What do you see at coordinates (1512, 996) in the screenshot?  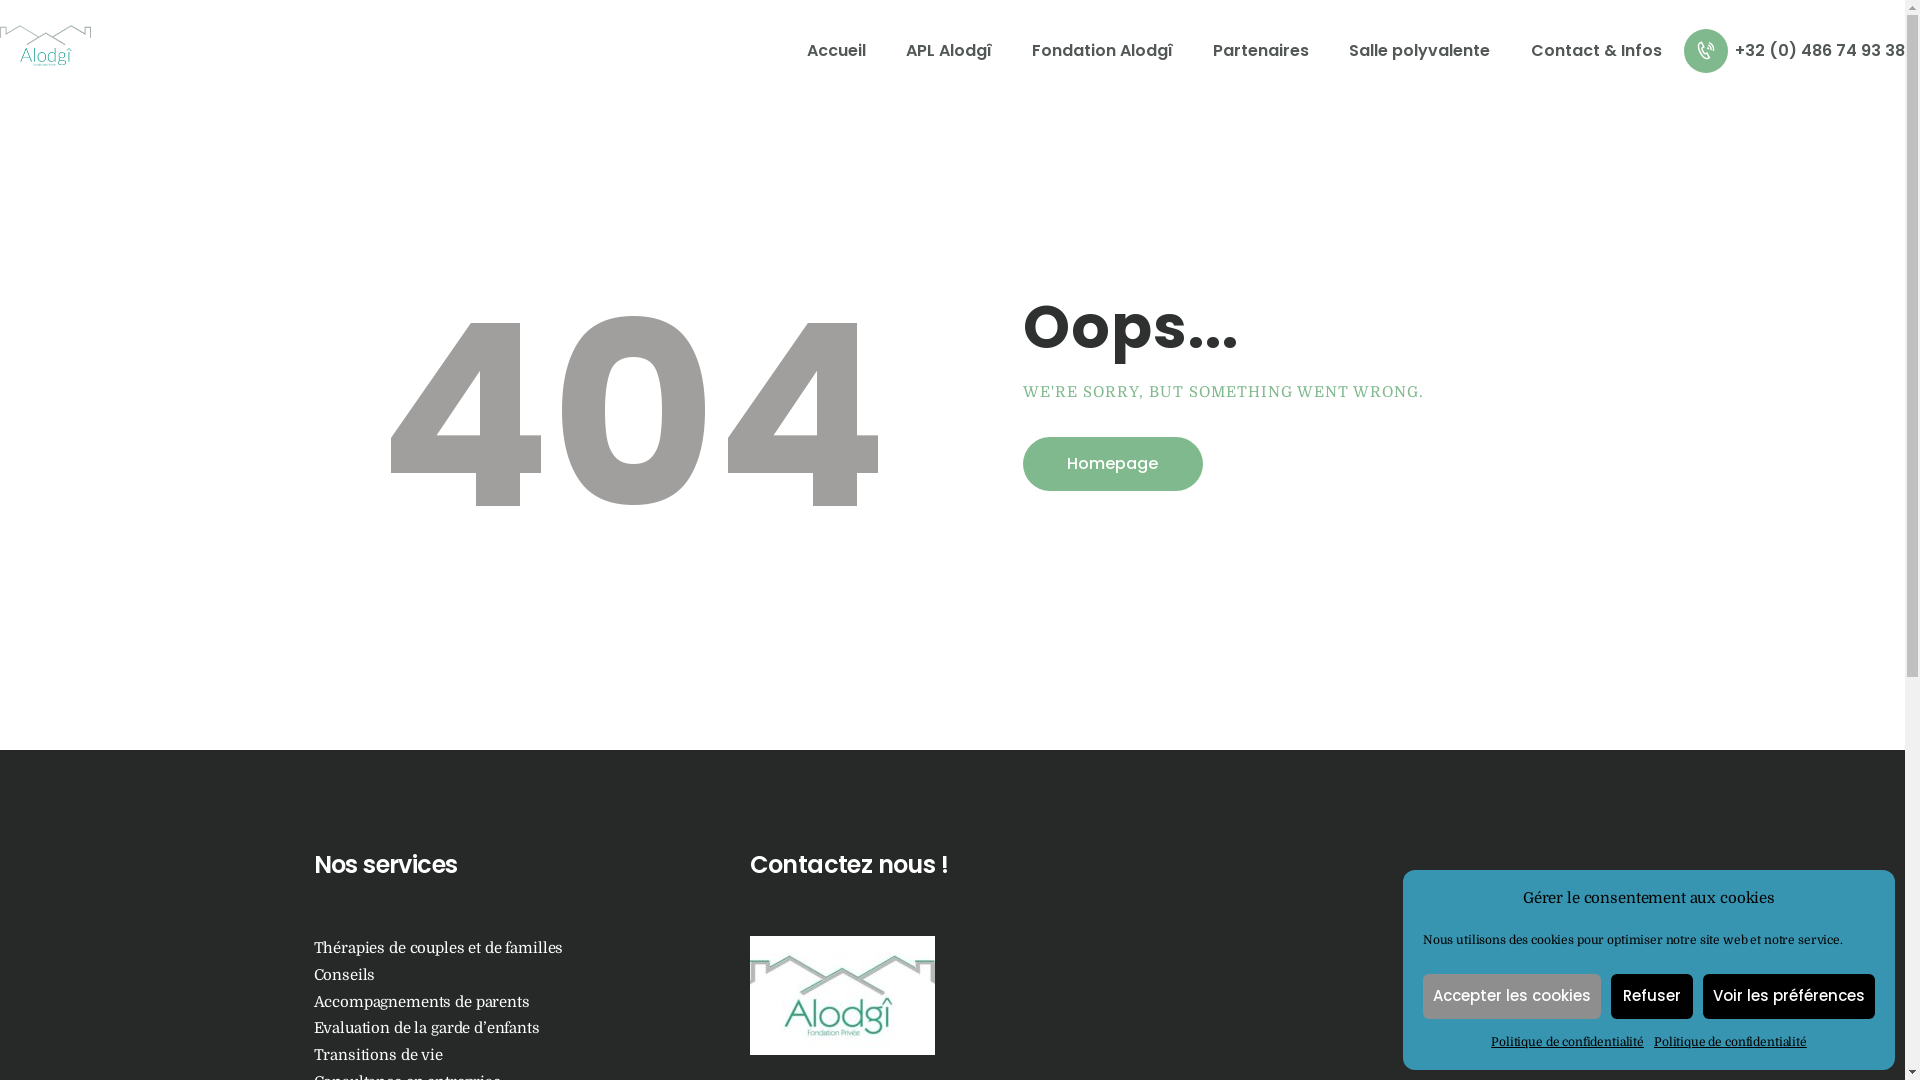 I see `Accepter les cookies` at bounding box center [1512, 996].